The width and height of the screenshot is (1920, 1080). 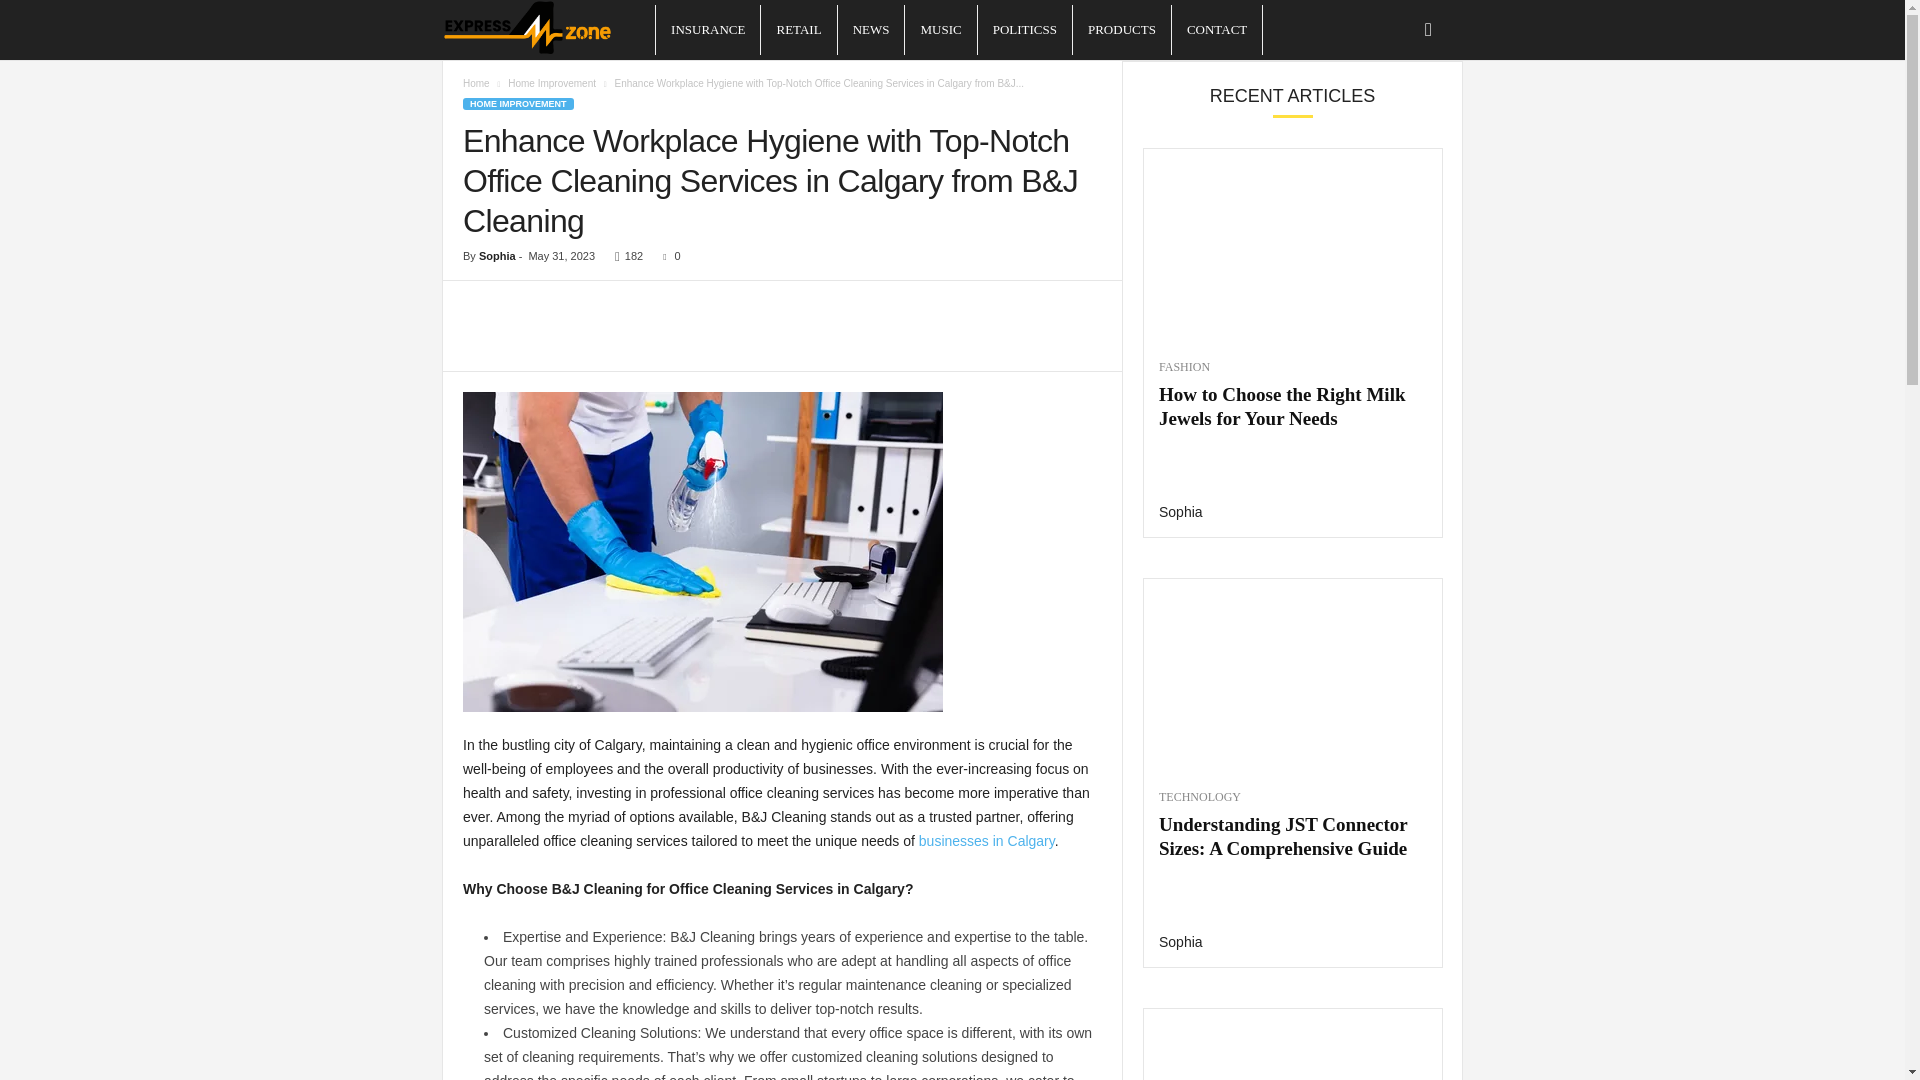 I want to click on HOME IMPROVEMENT, so click(x=518, y=104).